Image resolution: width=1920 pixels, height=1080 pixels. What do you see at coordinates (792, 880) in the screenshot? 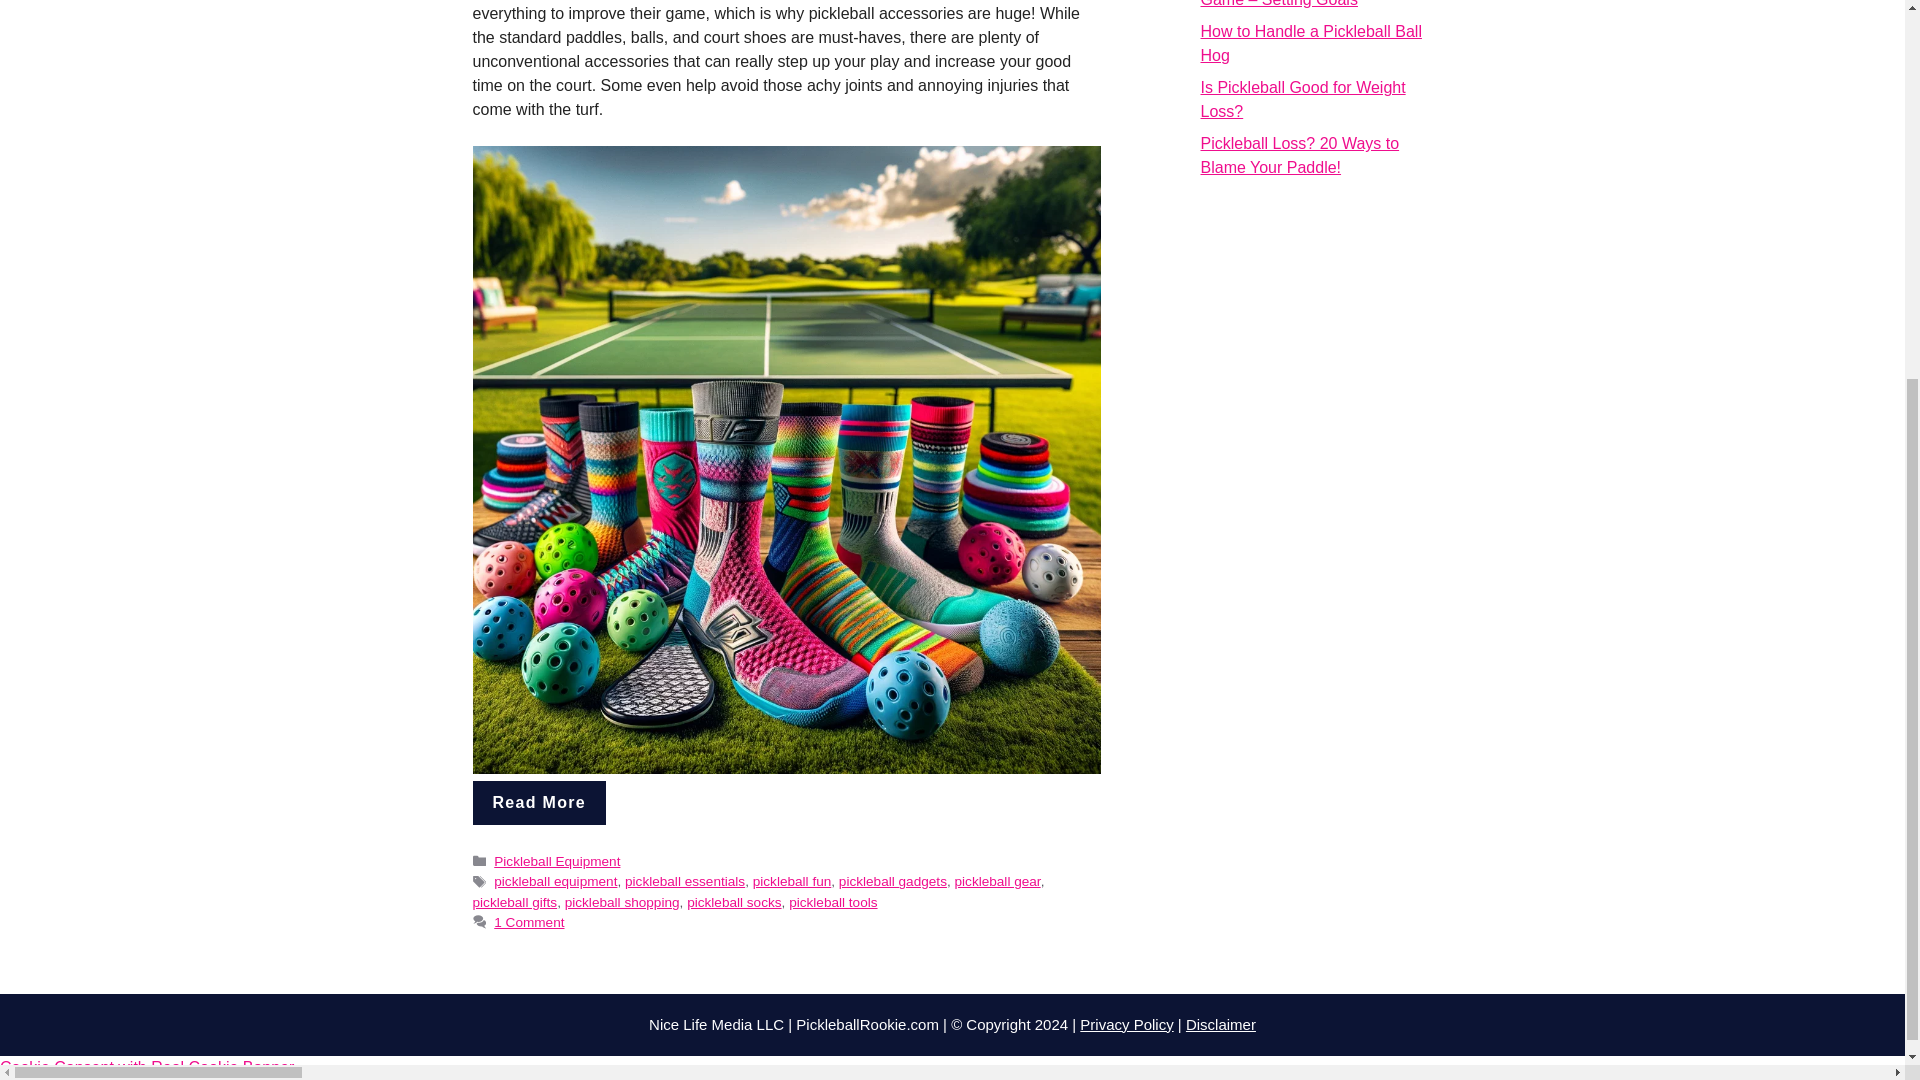
I see `pickleball fun` at bounding box center [792, 880].